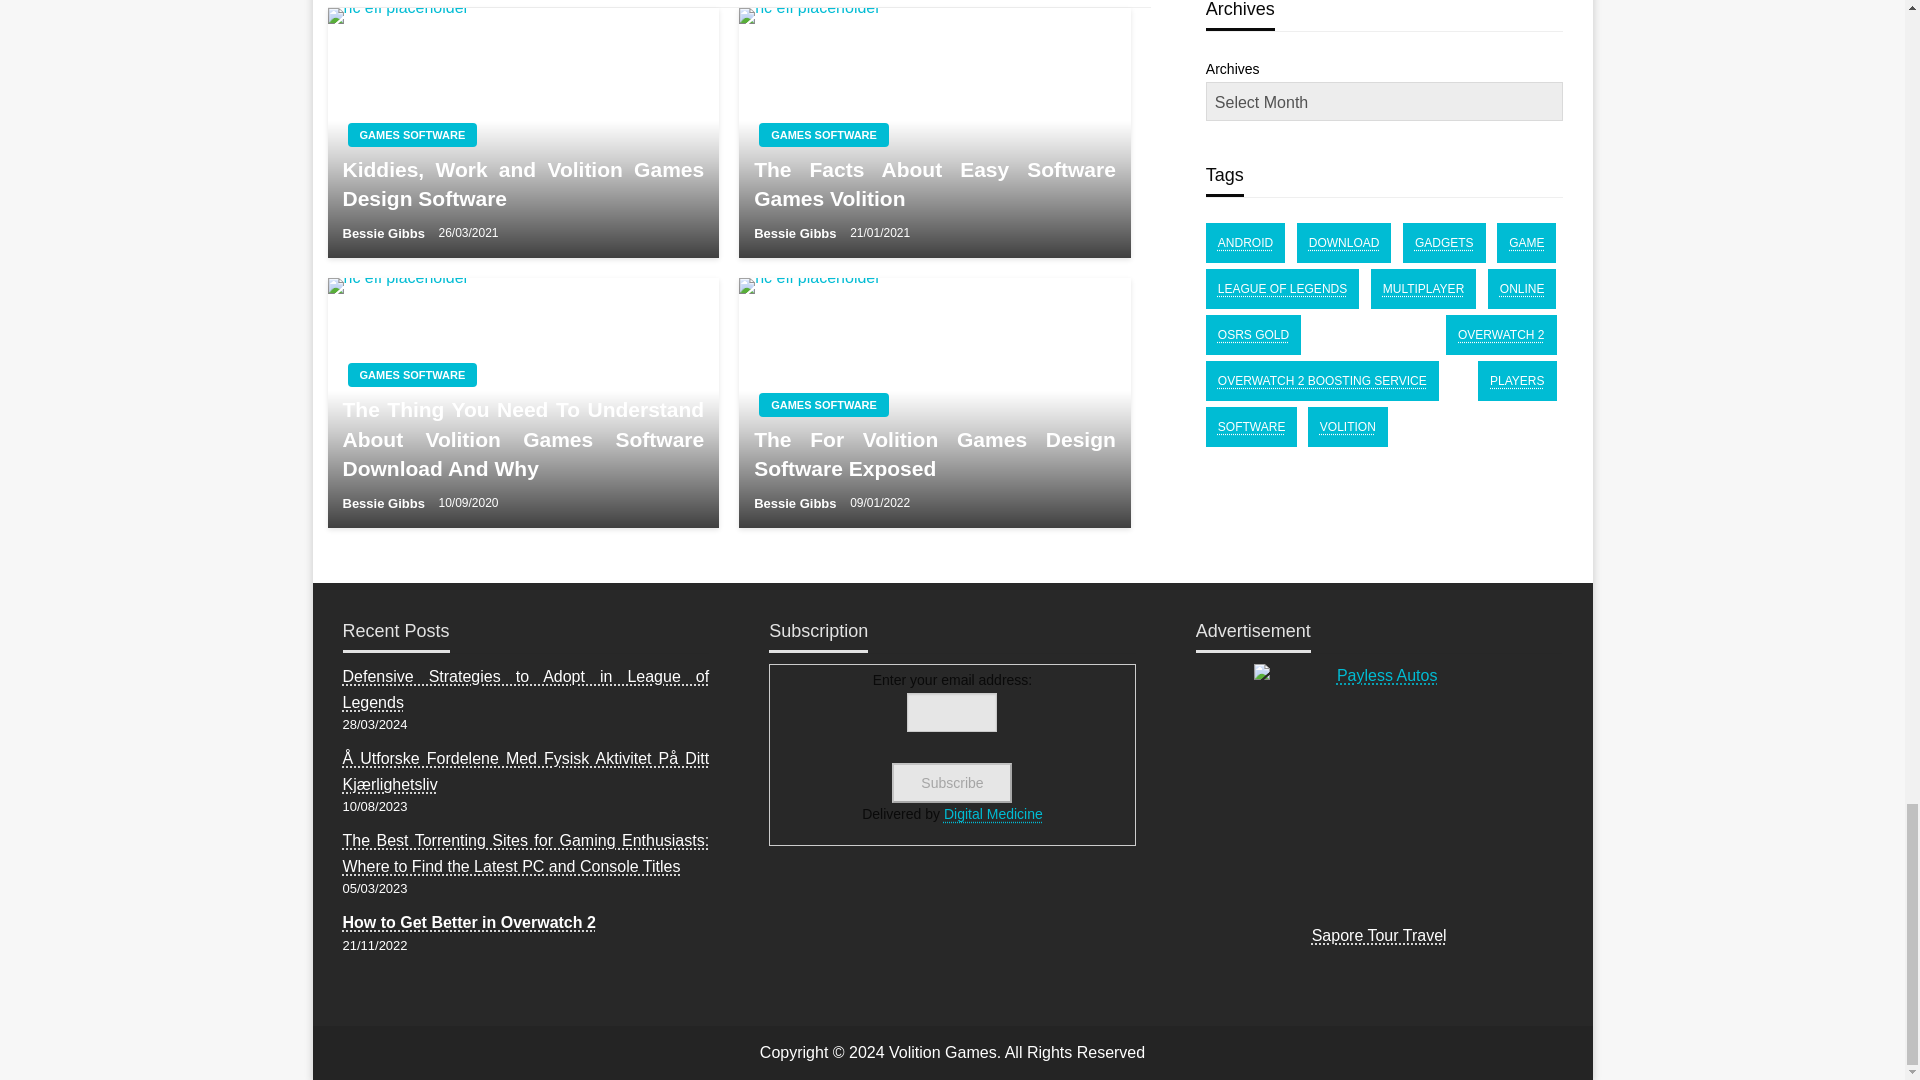 The height and width of the screenshot is (1080, 1920). What do you see at coordinates (934, 402) in the screenshot?
I see `The For Volition Games Design Software Exposed` at bounding box center [934, 402].